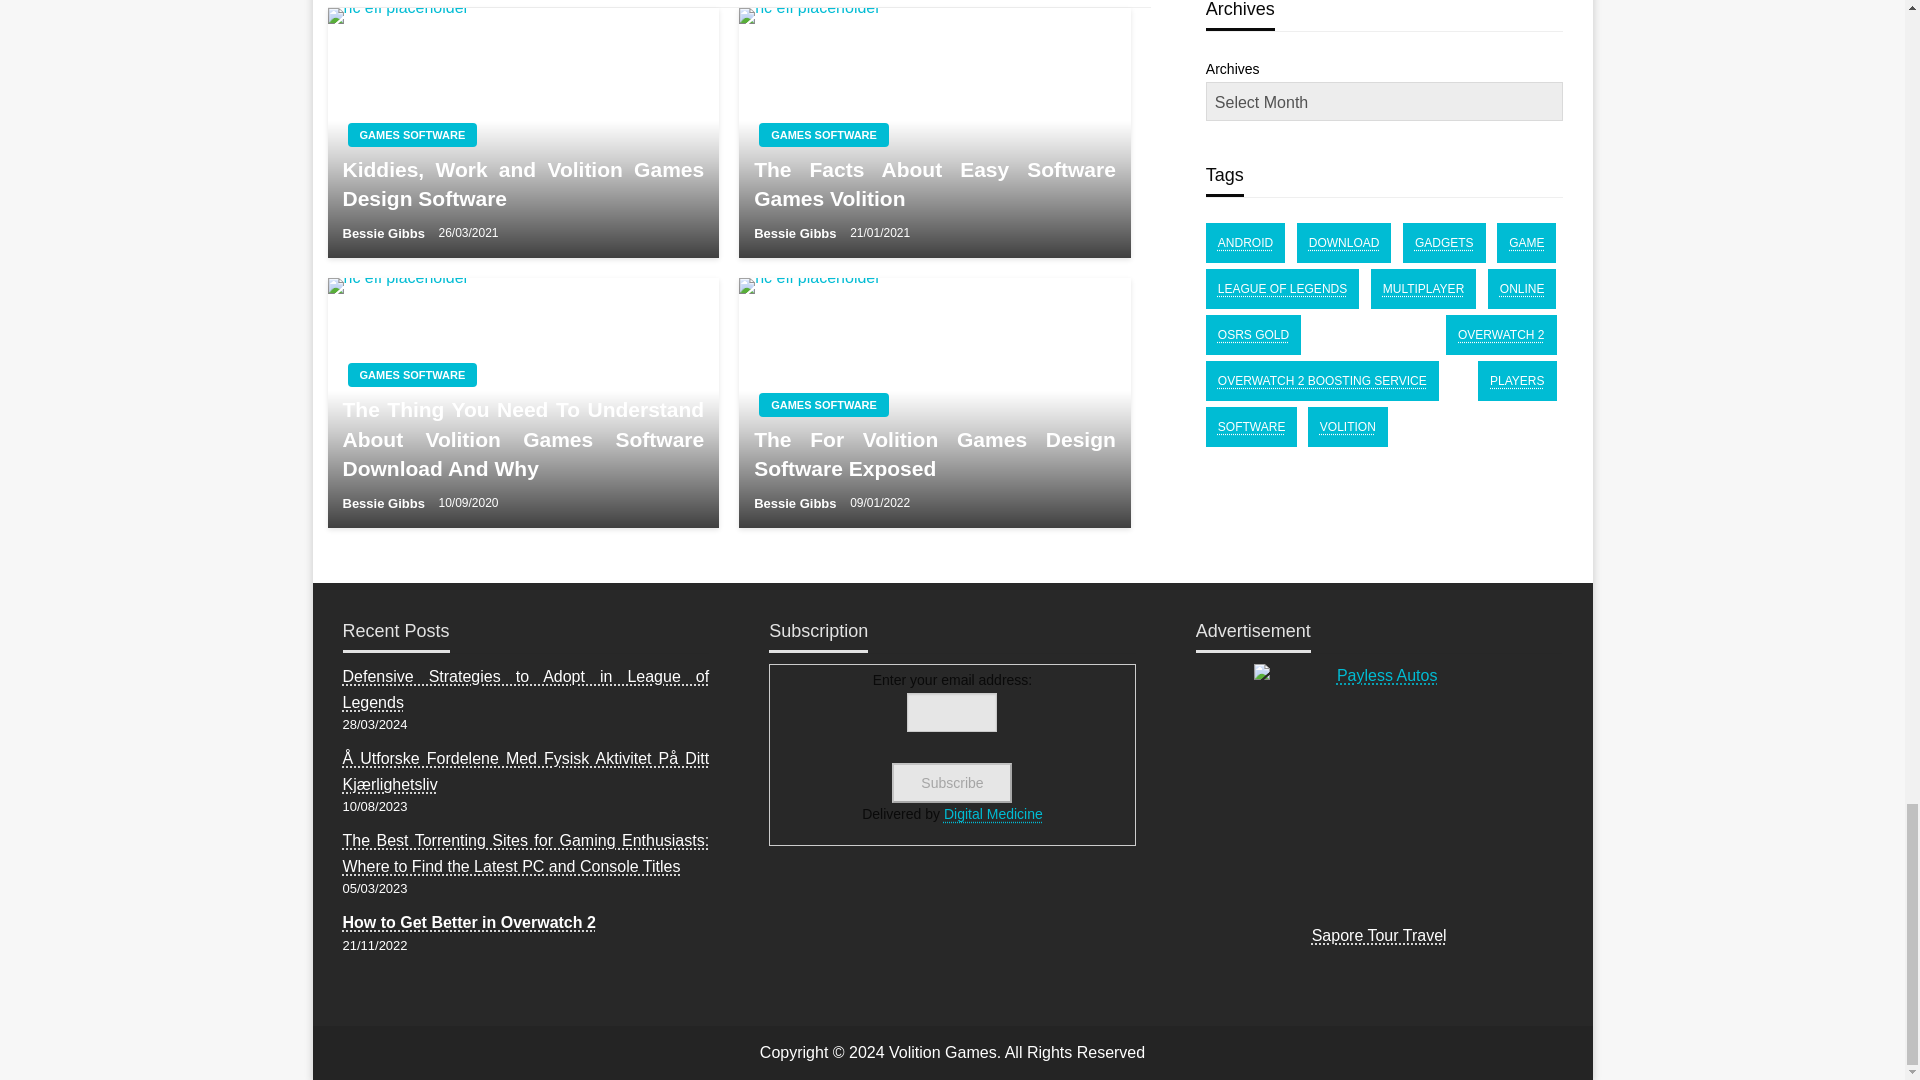 The height and width of the screenshot is (1080, 1920). What do you see at coordinates (934, 402) in the screenshot?
I see `The For Volition Games Design Software Exposed` at bounding box center [934, 402].